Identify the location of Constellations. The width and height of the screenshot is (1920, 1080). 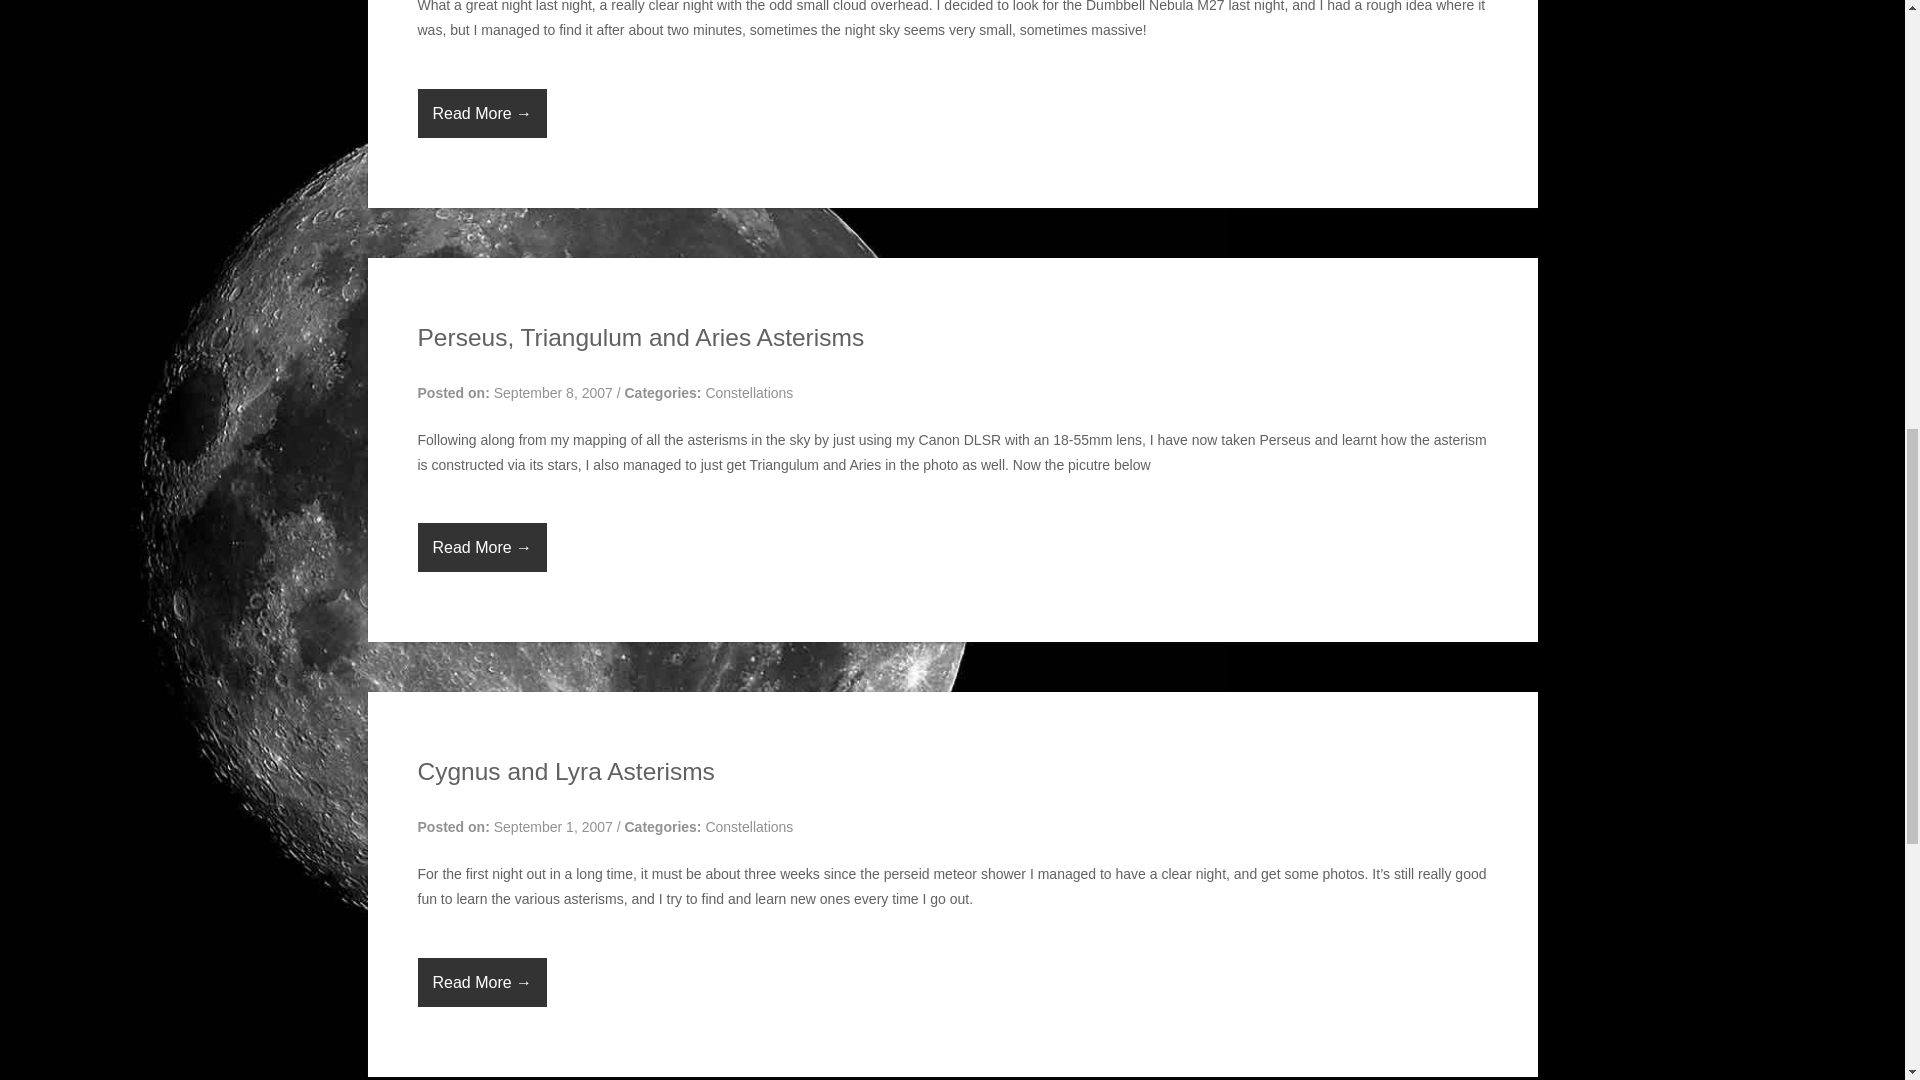
(748, 392).